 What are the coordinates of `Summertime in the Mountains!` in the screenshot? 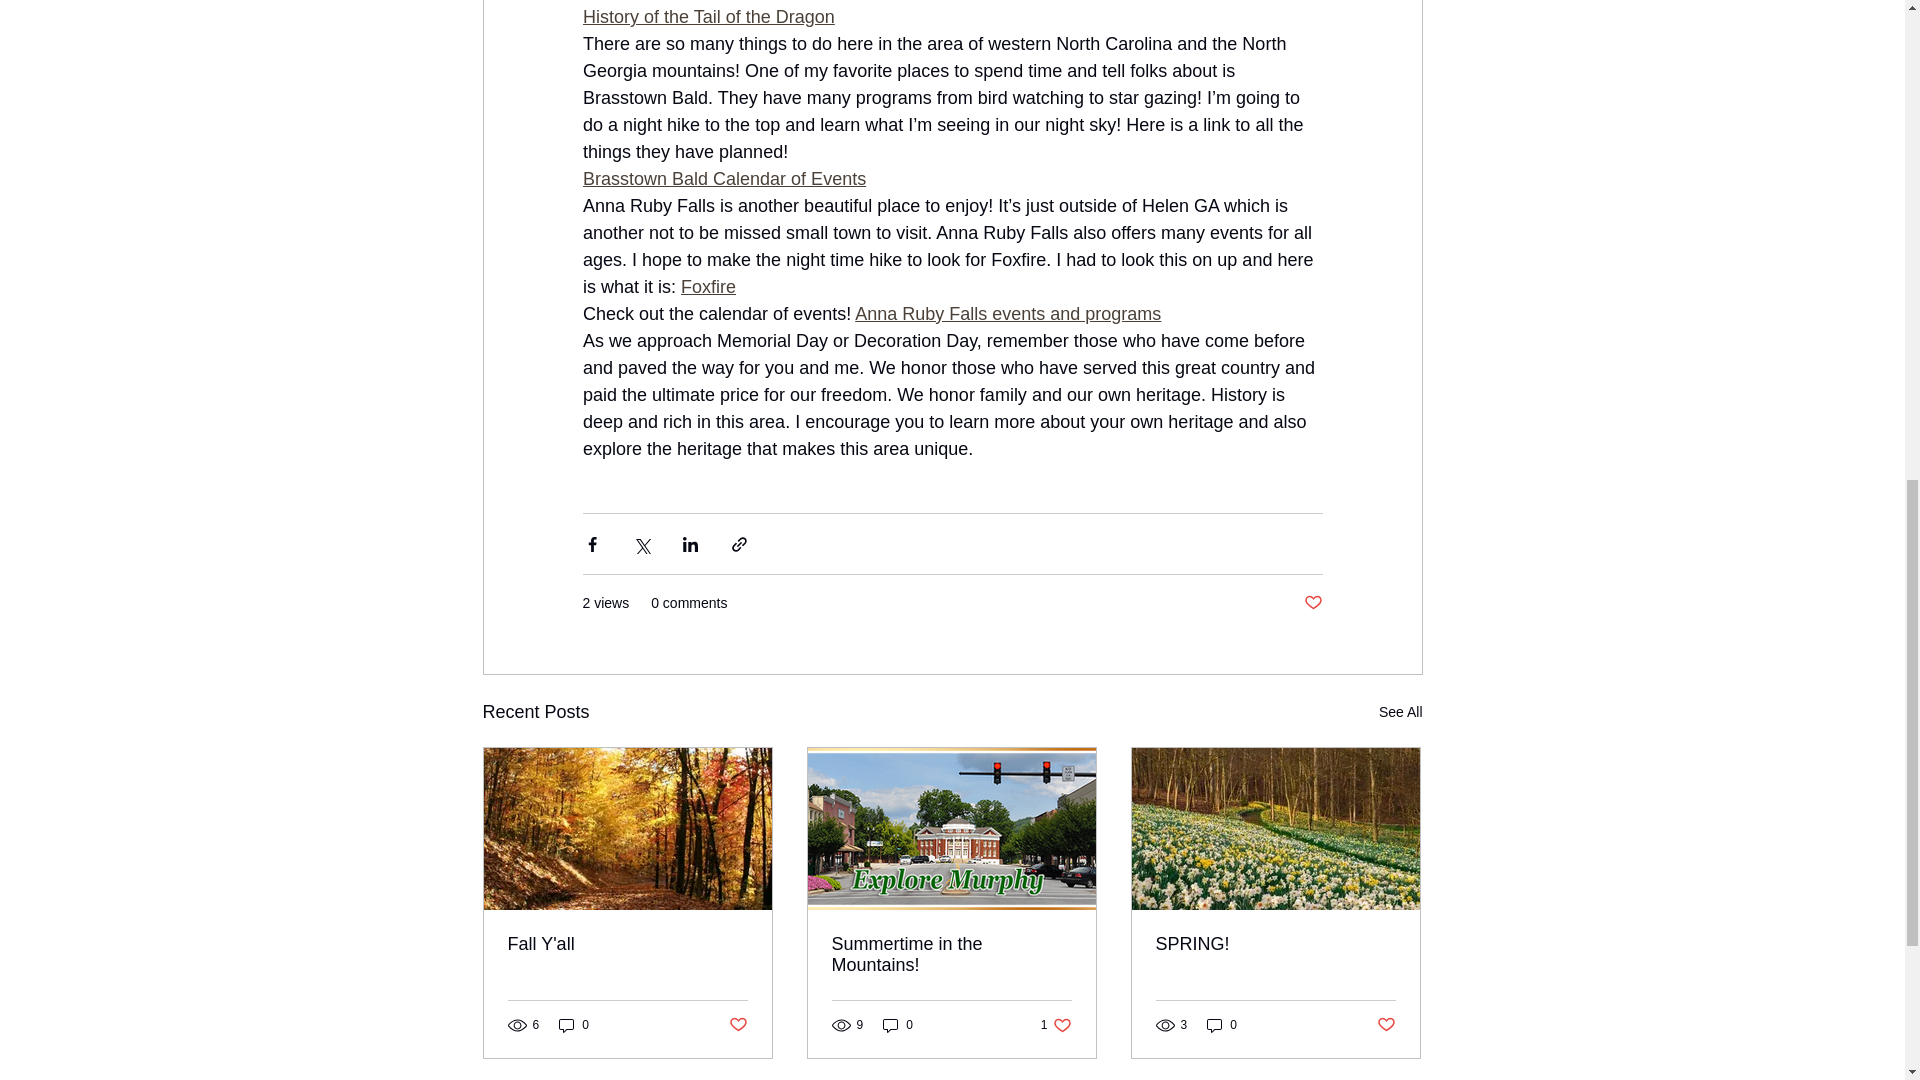 It's located at (1312, 603).